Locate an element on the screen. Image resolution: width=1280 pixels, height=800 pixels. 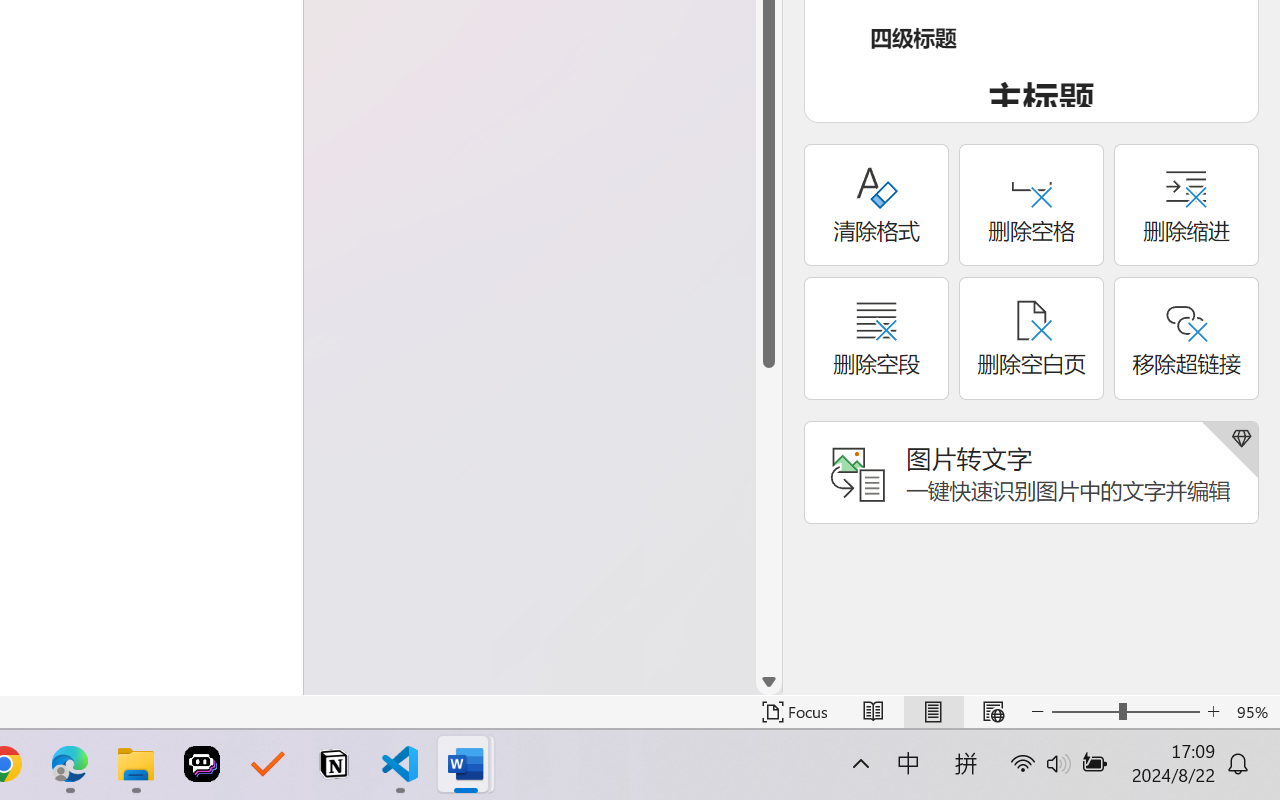
Line down is located at coordinates (769, 682).